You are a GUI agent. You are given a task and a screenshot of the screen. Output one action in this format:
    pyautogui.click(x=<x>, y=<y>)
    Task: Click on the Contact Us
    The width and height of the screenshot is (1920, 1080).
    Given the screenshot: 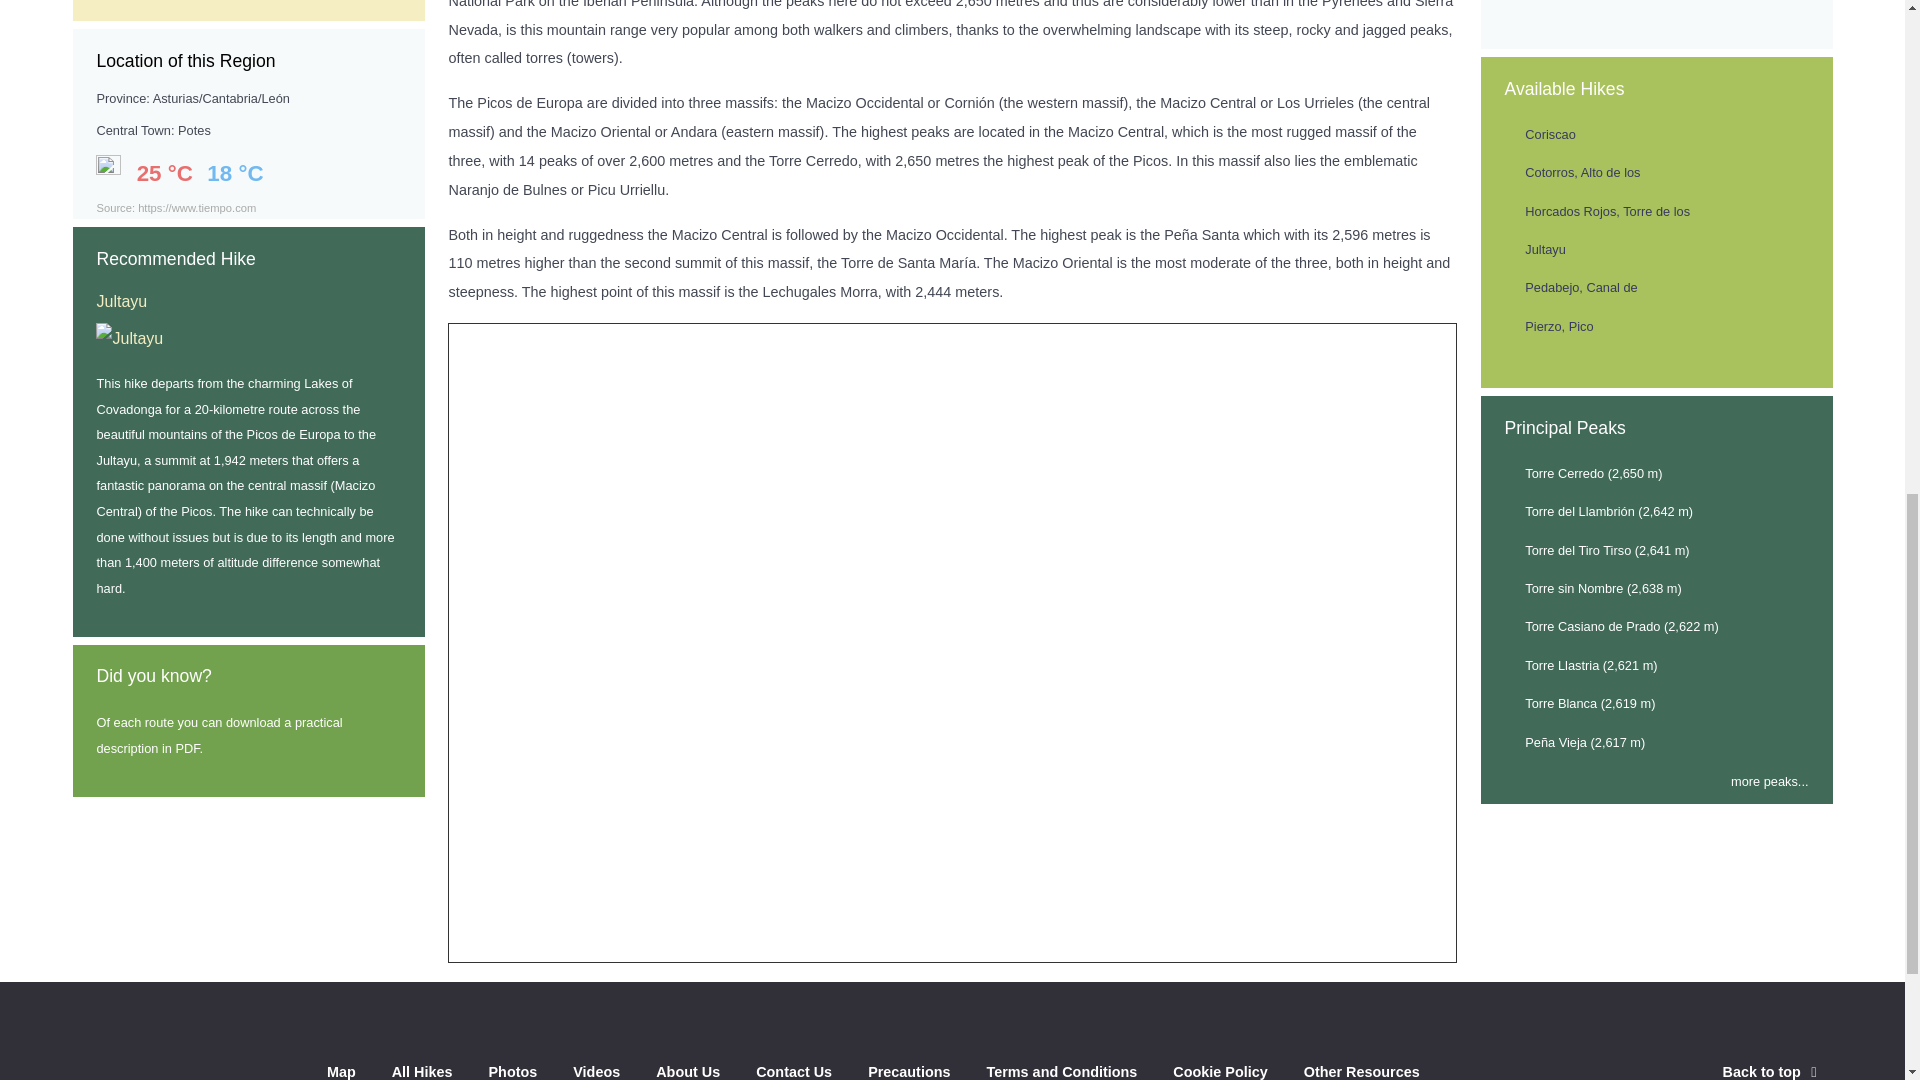 What is the action you would take?
    pyautogui.click(x=794, y=1069)
    